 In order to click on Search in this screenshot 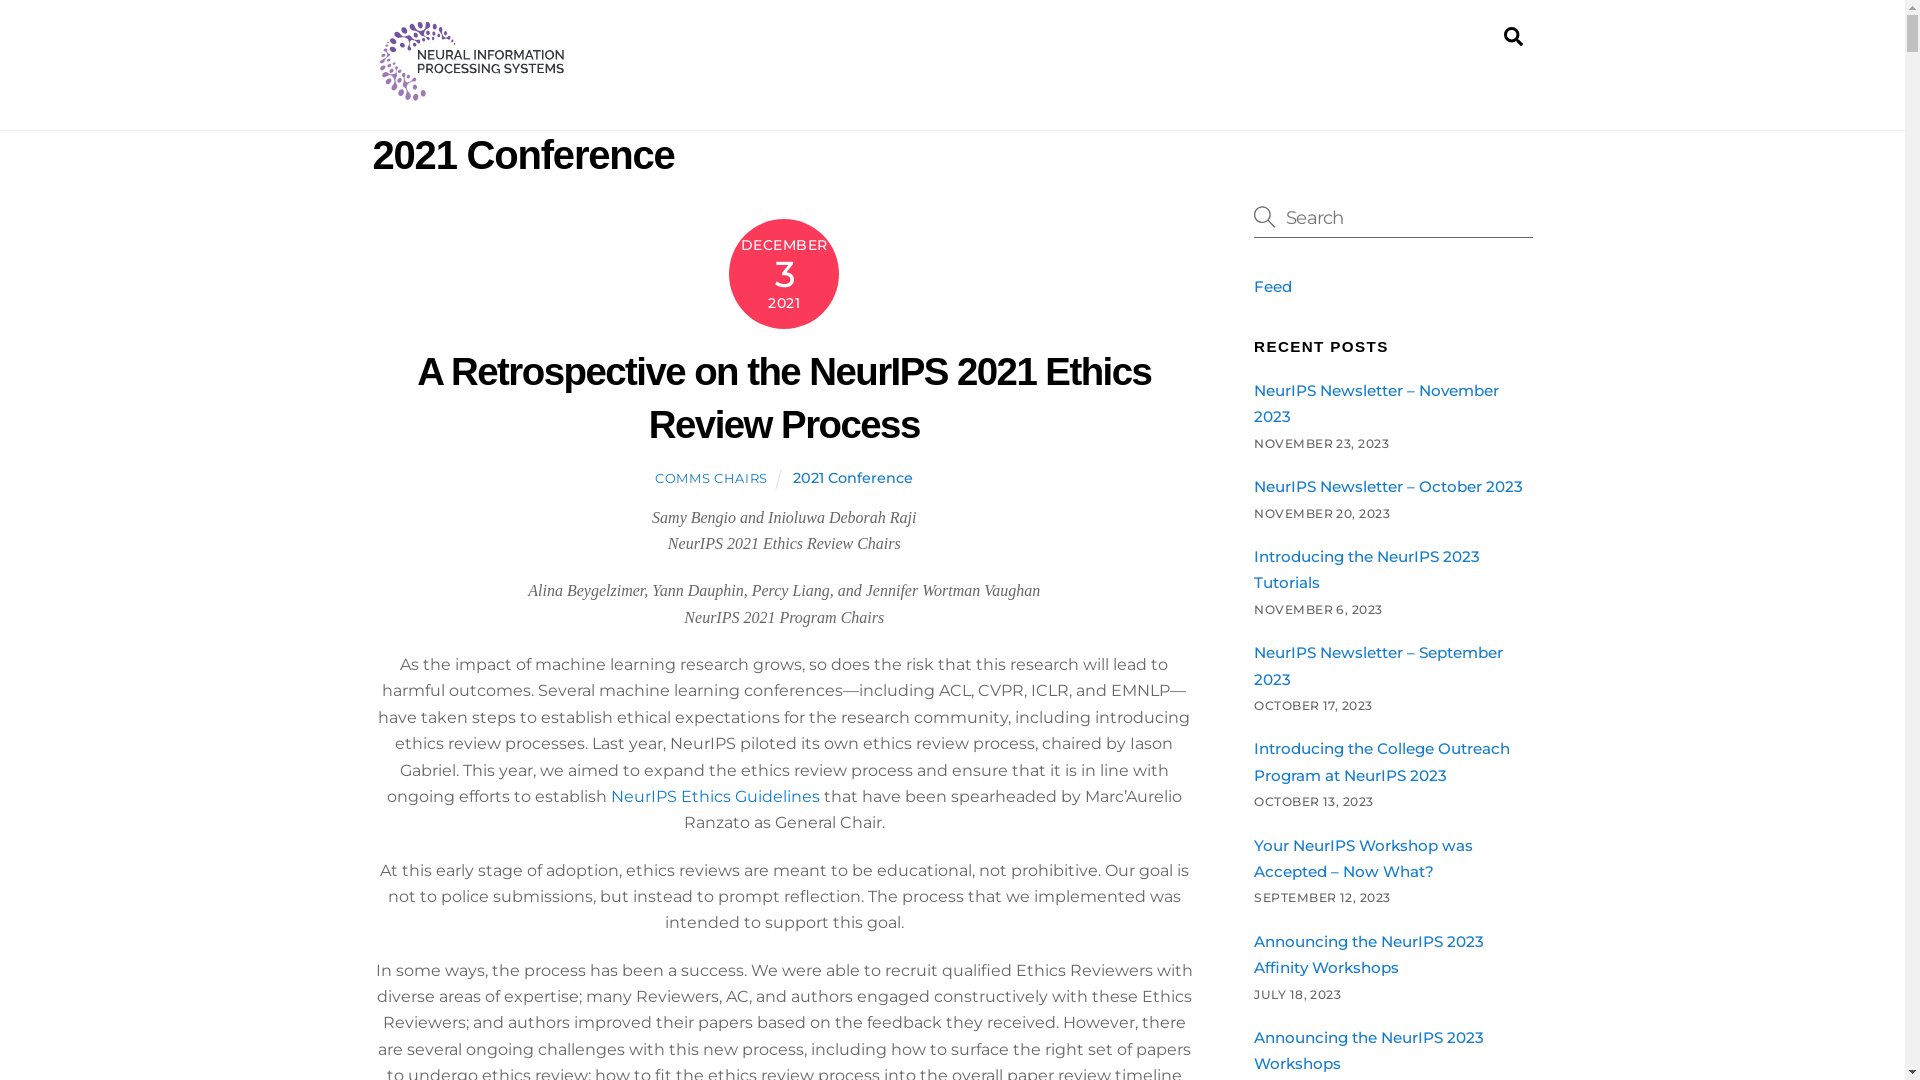, I will do `click(1393, 216)`.